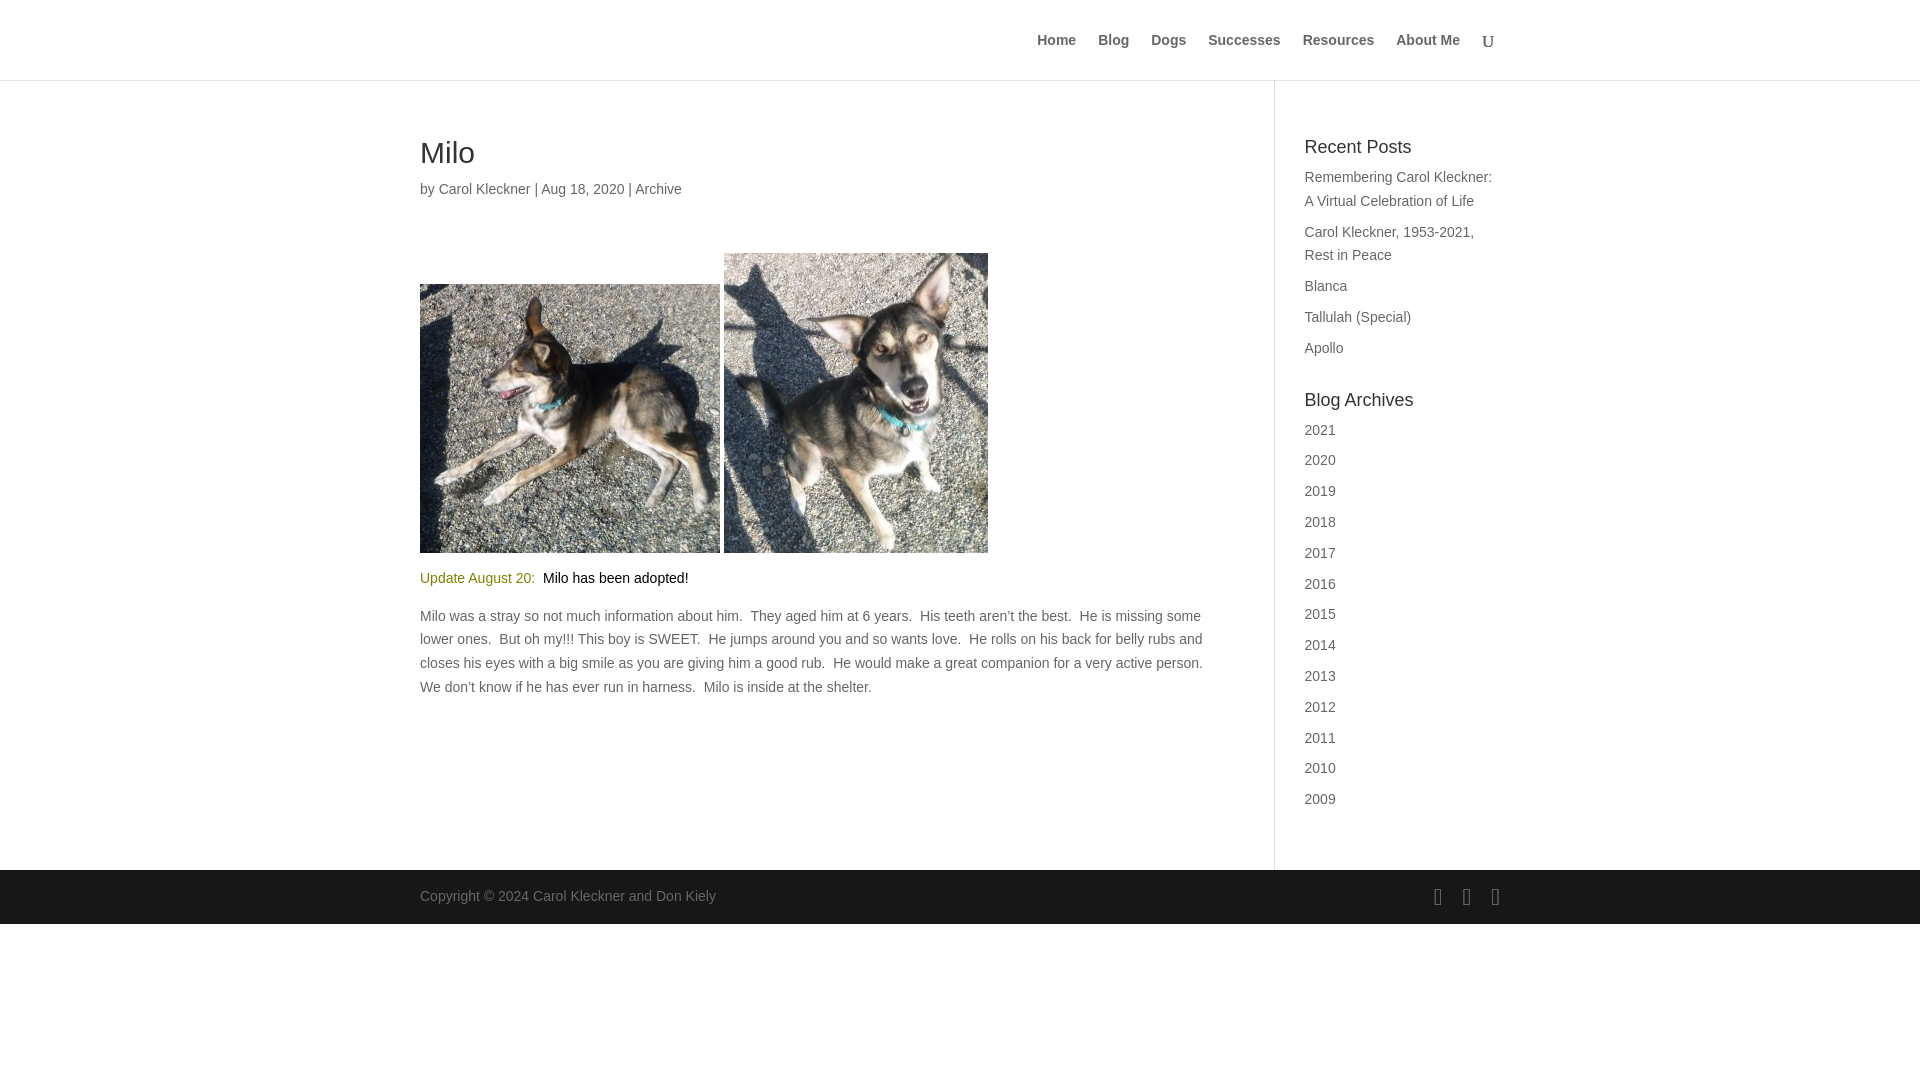  Describe the element at coordinates (1320, 583) in the screenshot. I see `2016` at that location.